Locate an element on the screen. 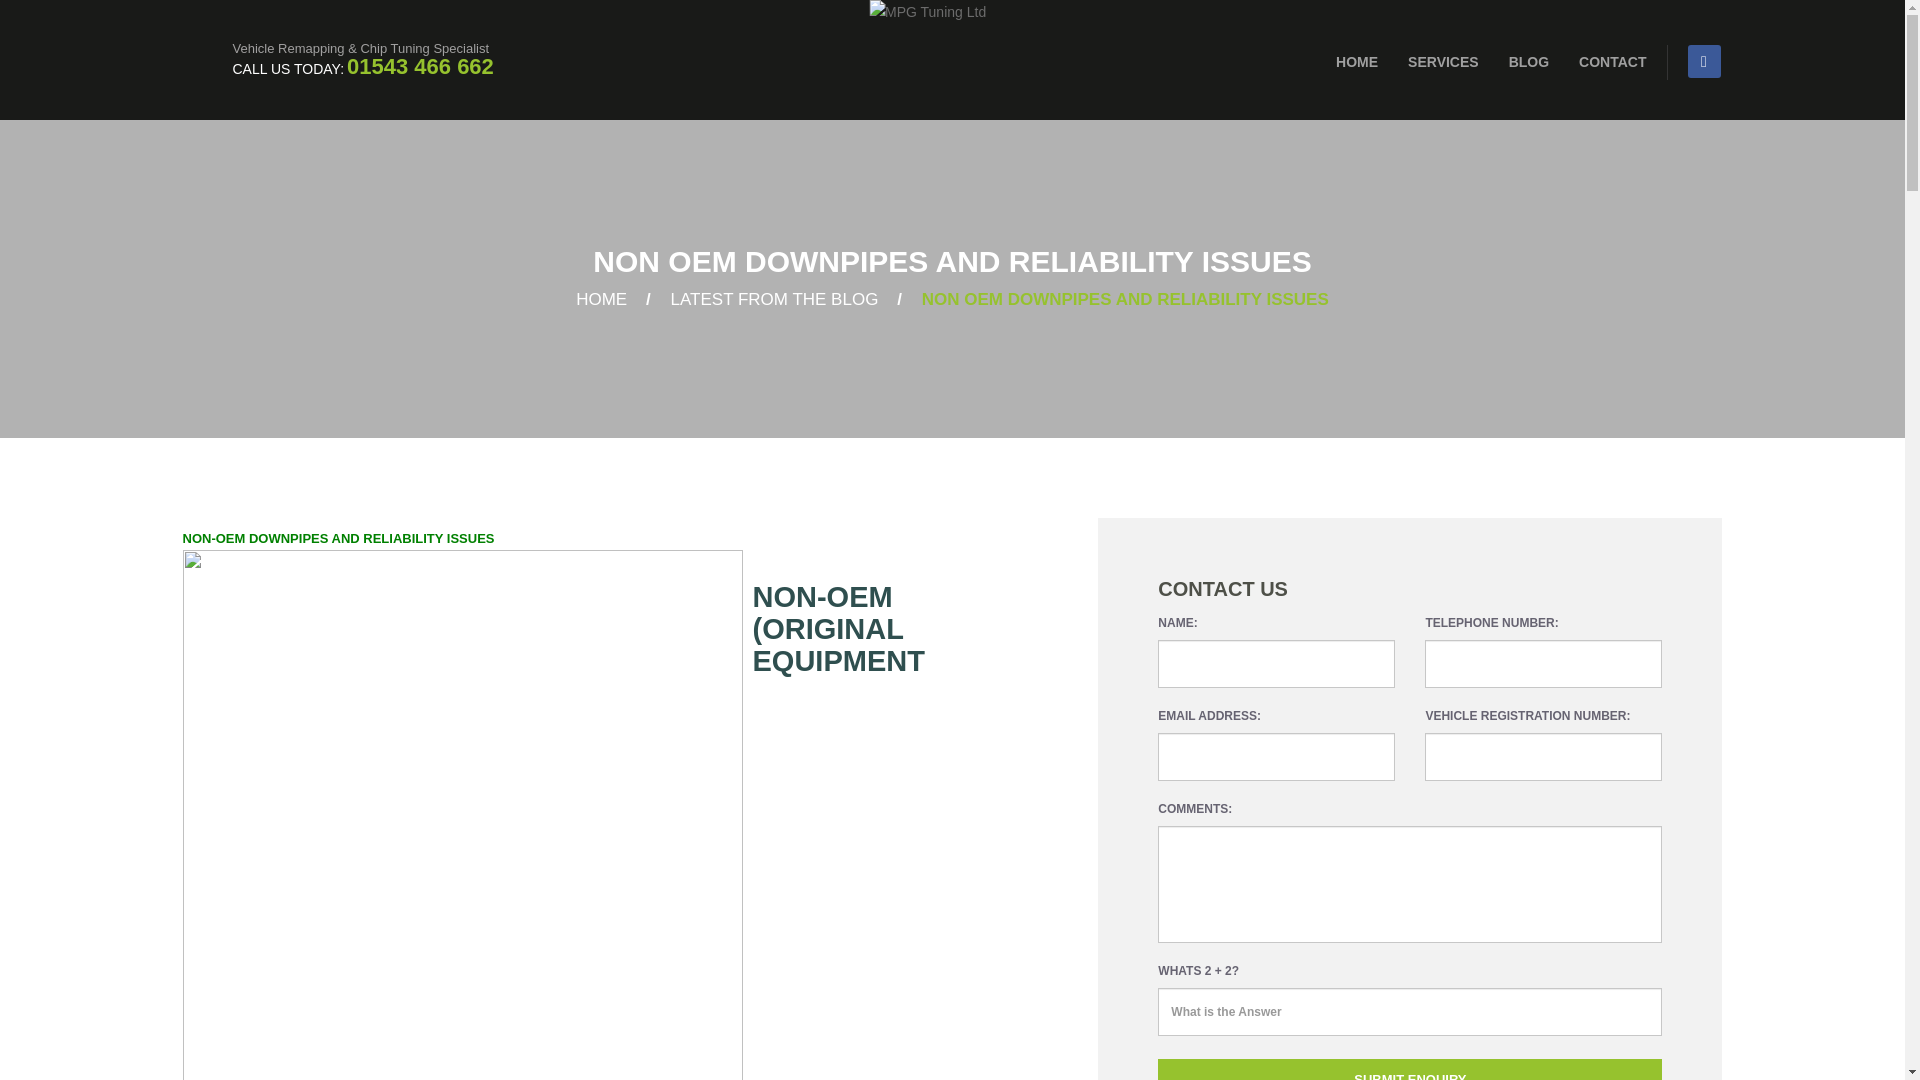 This screenshot has width=1920, height=1080. HOME is located at coordinates (1356, 62).